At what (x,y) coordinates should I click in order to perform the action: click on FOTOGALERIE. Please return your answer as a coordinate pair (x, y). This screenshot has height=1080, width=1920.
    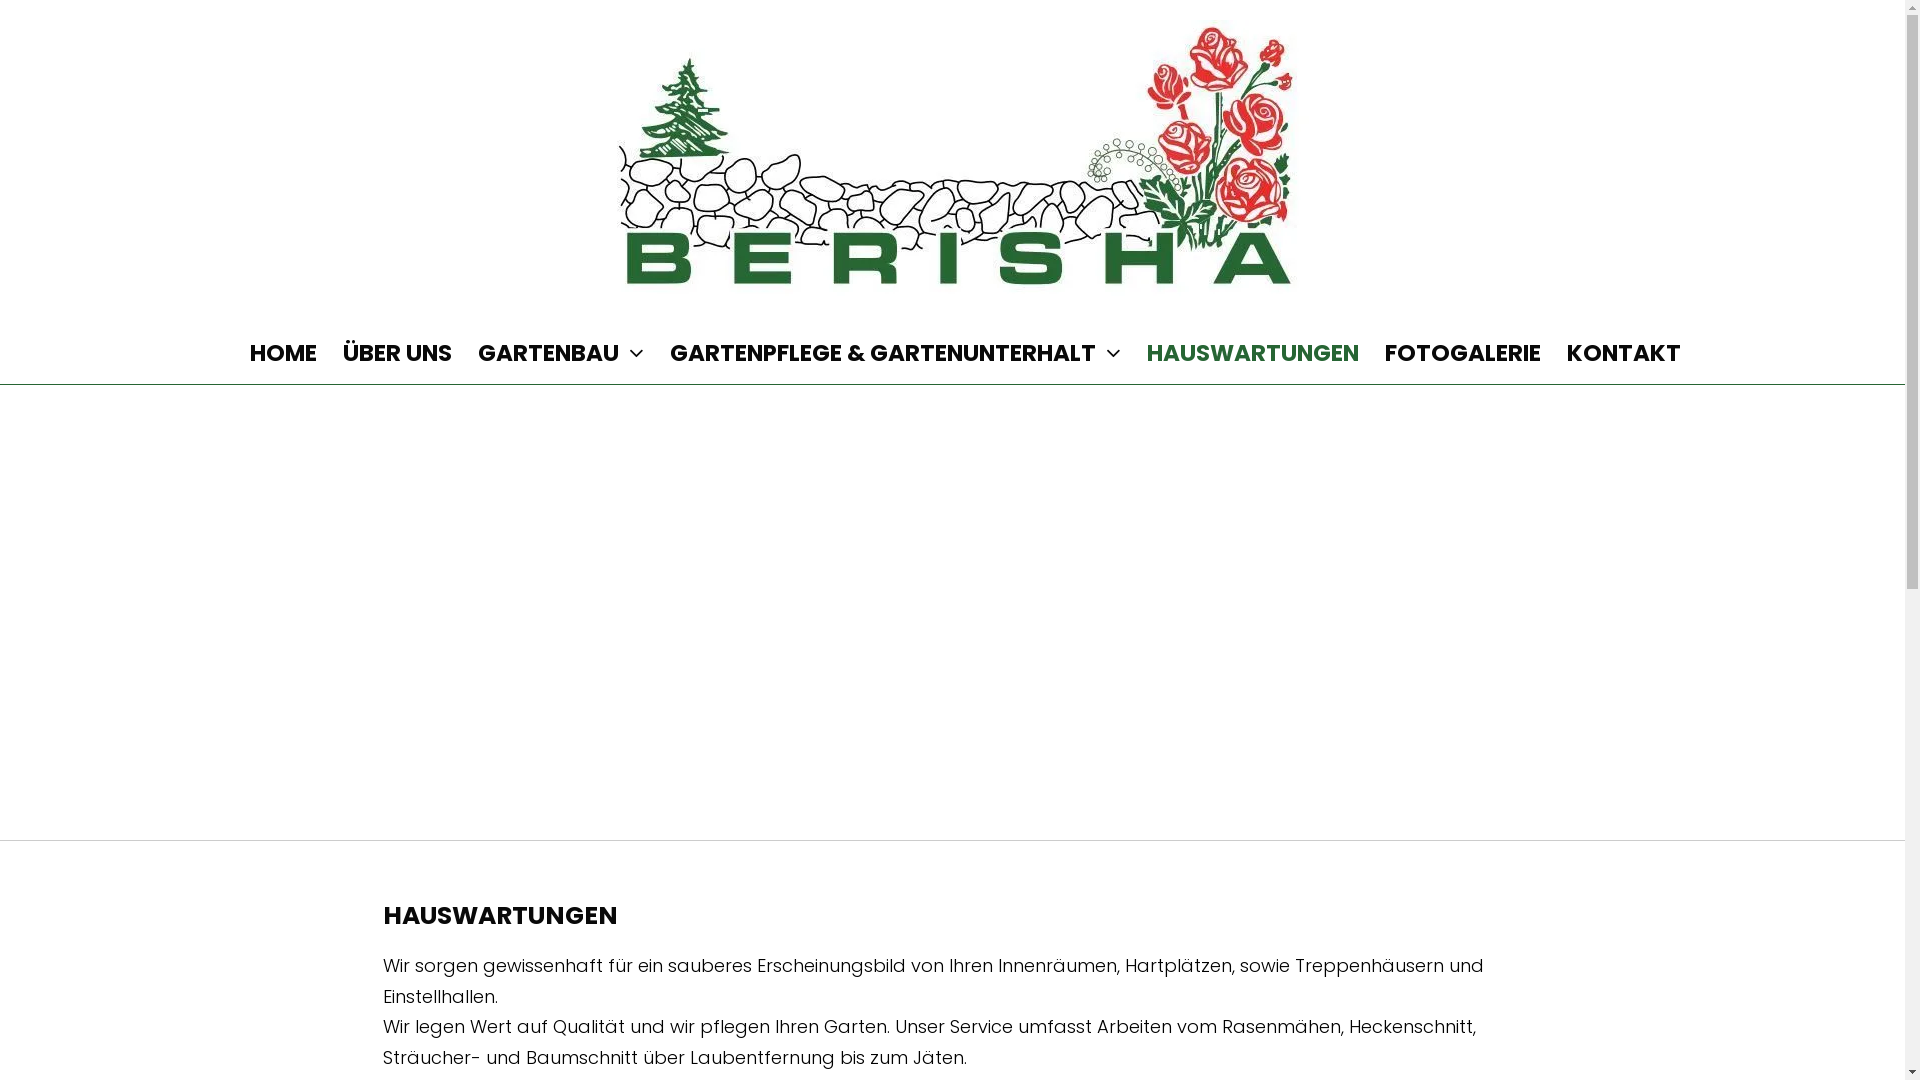
    Looking at the image, I should click on (1463, 354).